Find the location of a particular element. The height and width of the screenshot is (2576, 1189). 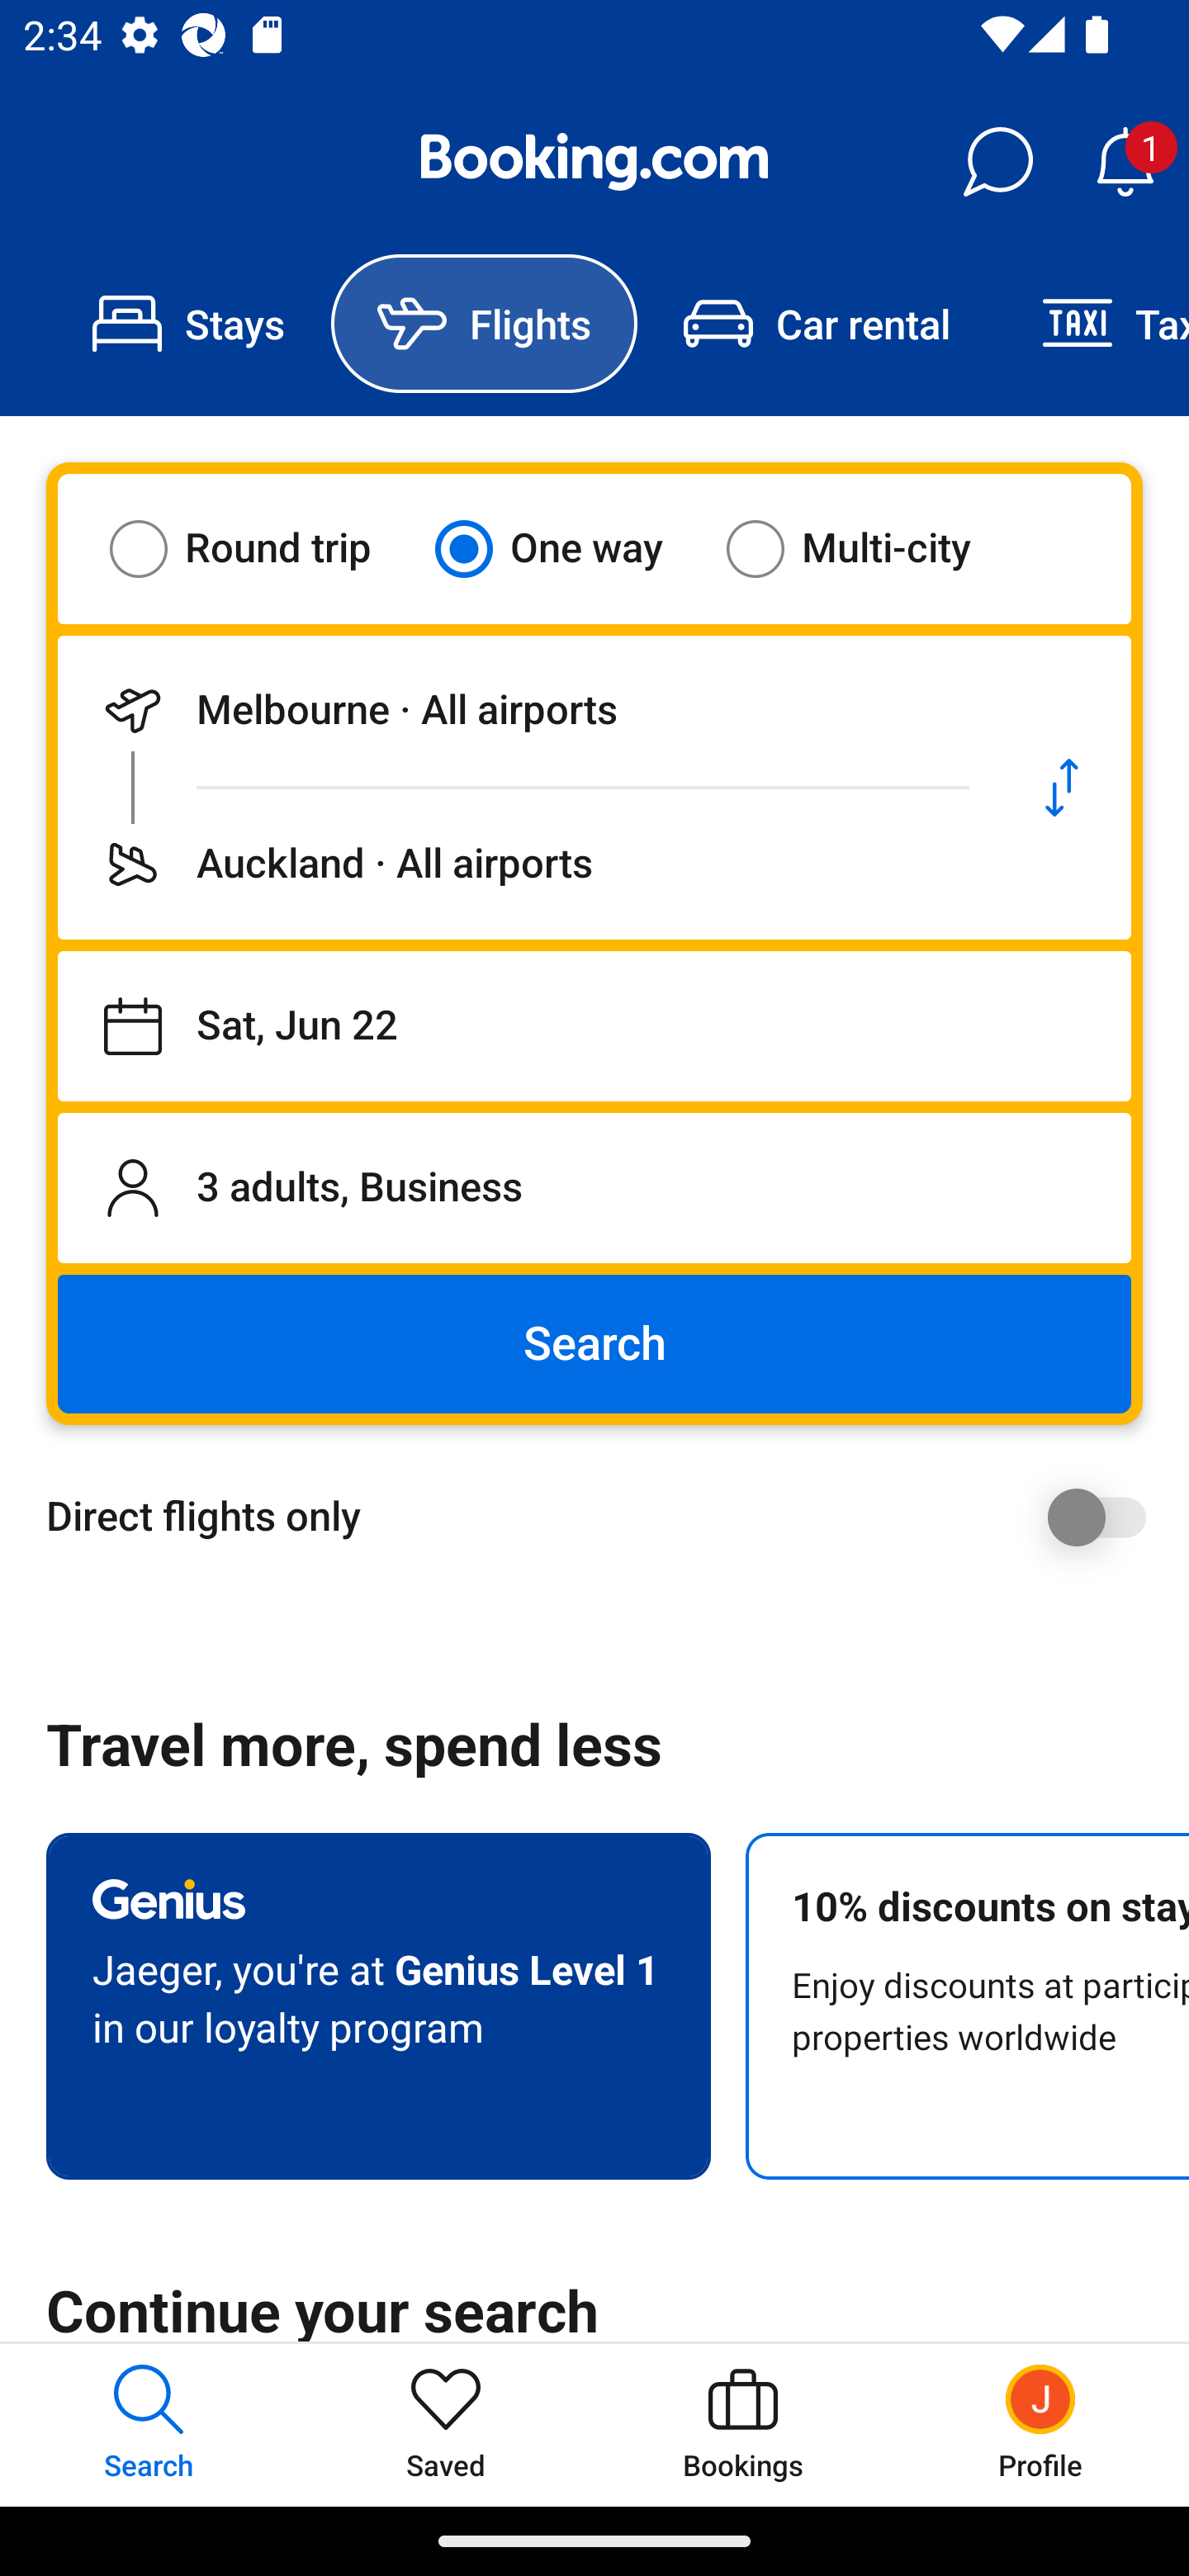

Multi-city is located at coordinates (869, 548).